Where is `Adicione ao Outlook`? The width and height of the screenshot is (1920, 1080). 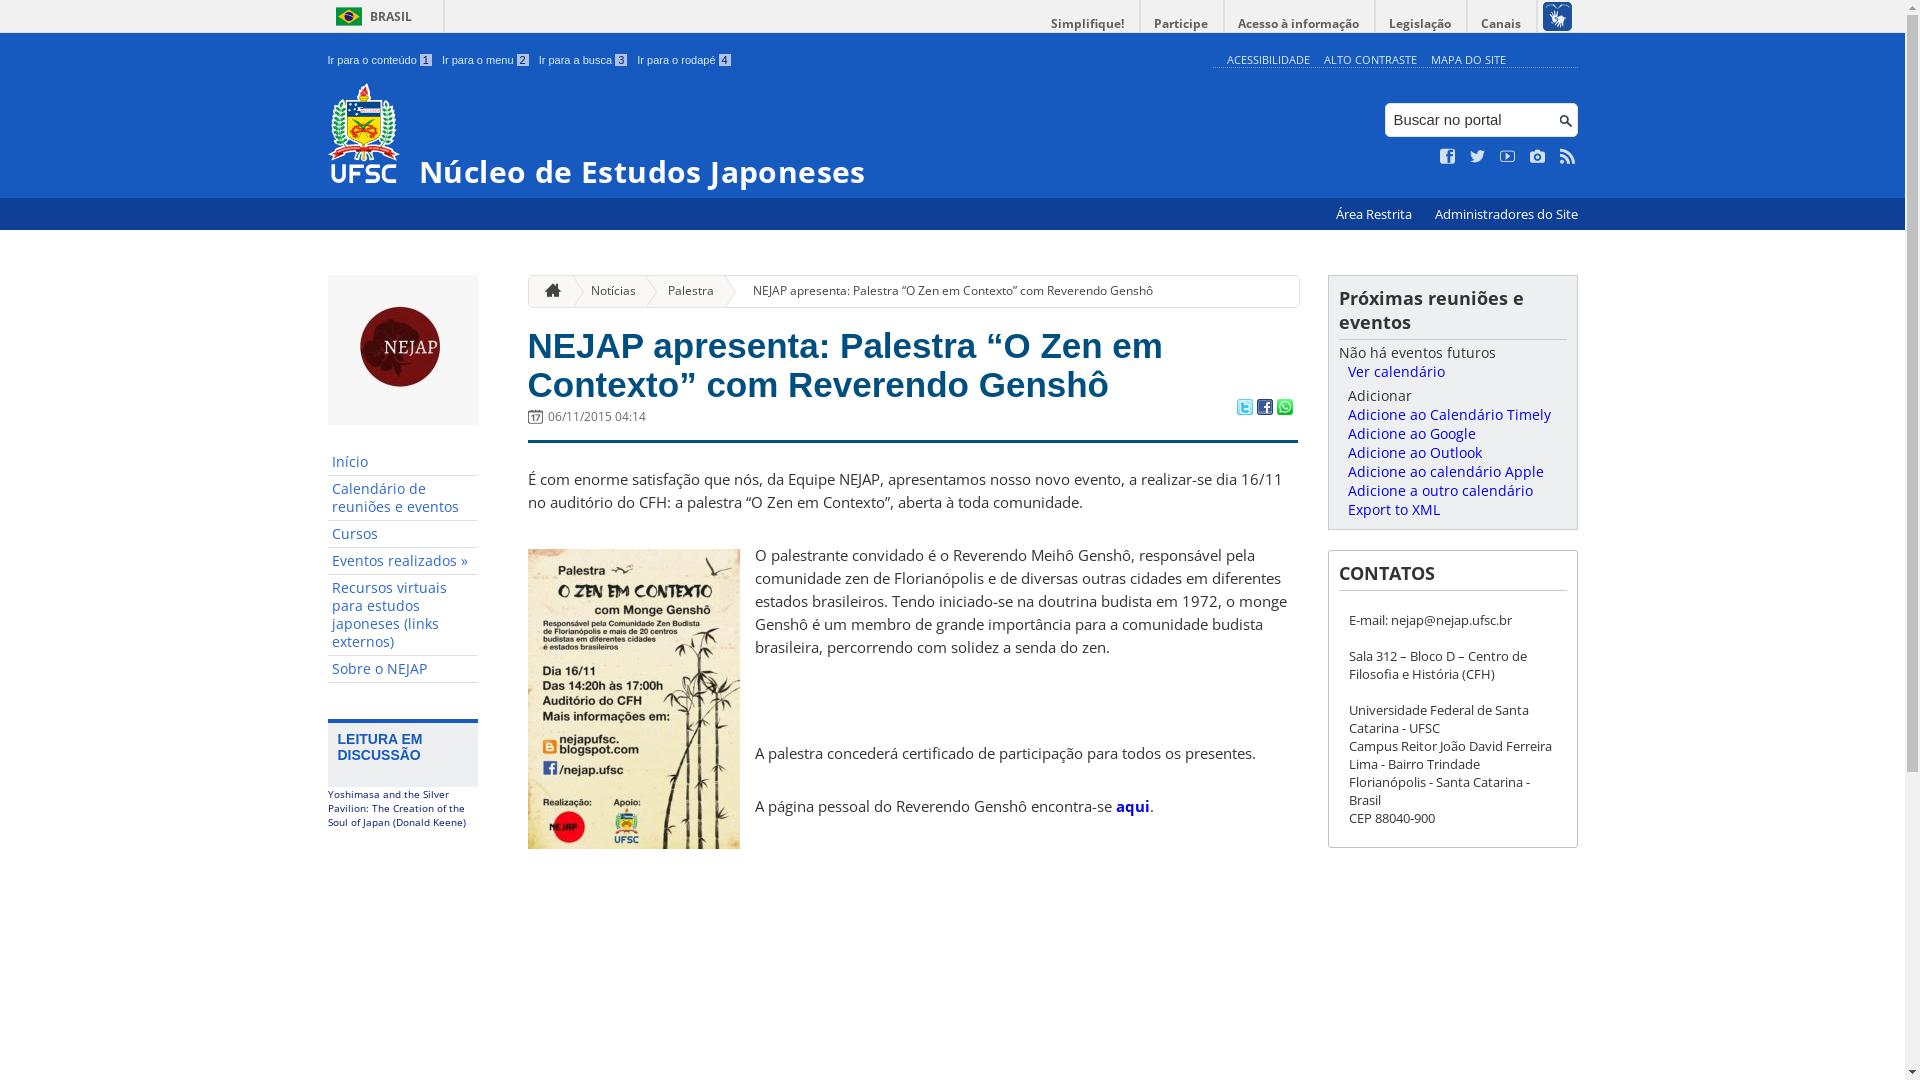 Adicione ao Outlook is located at coordinates (1415, 452).